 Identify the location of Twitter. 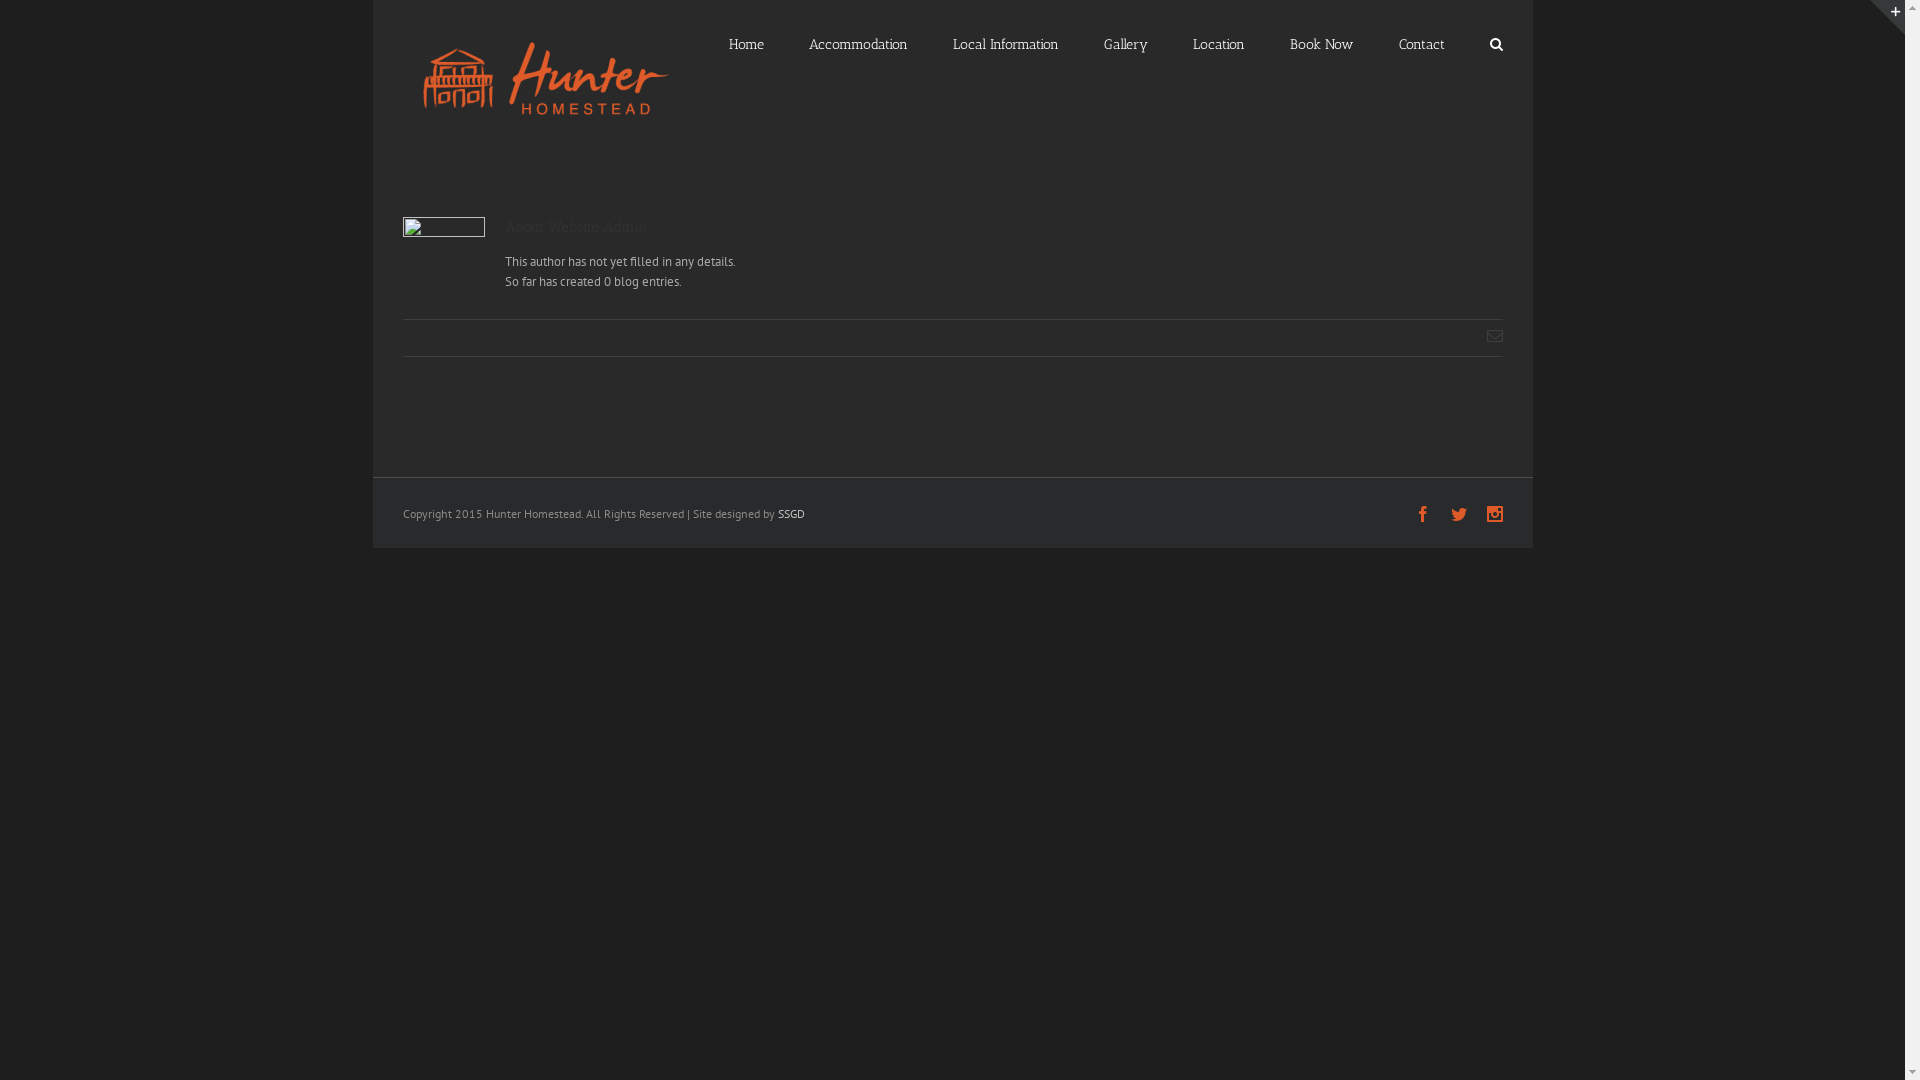
(1458, 514).